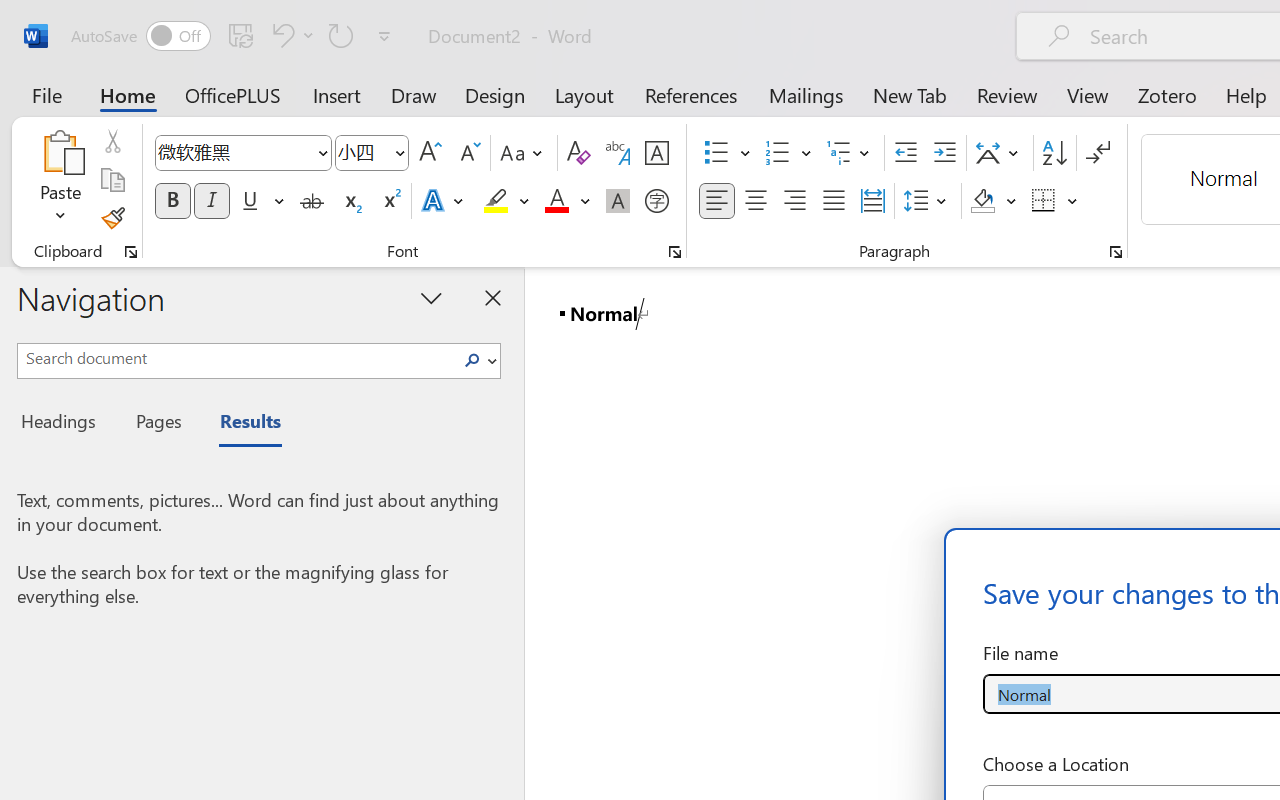  What do you see at coordinates (716, 153) in the screenshot?
I see `Bullets` at bounding box center [716, 153].